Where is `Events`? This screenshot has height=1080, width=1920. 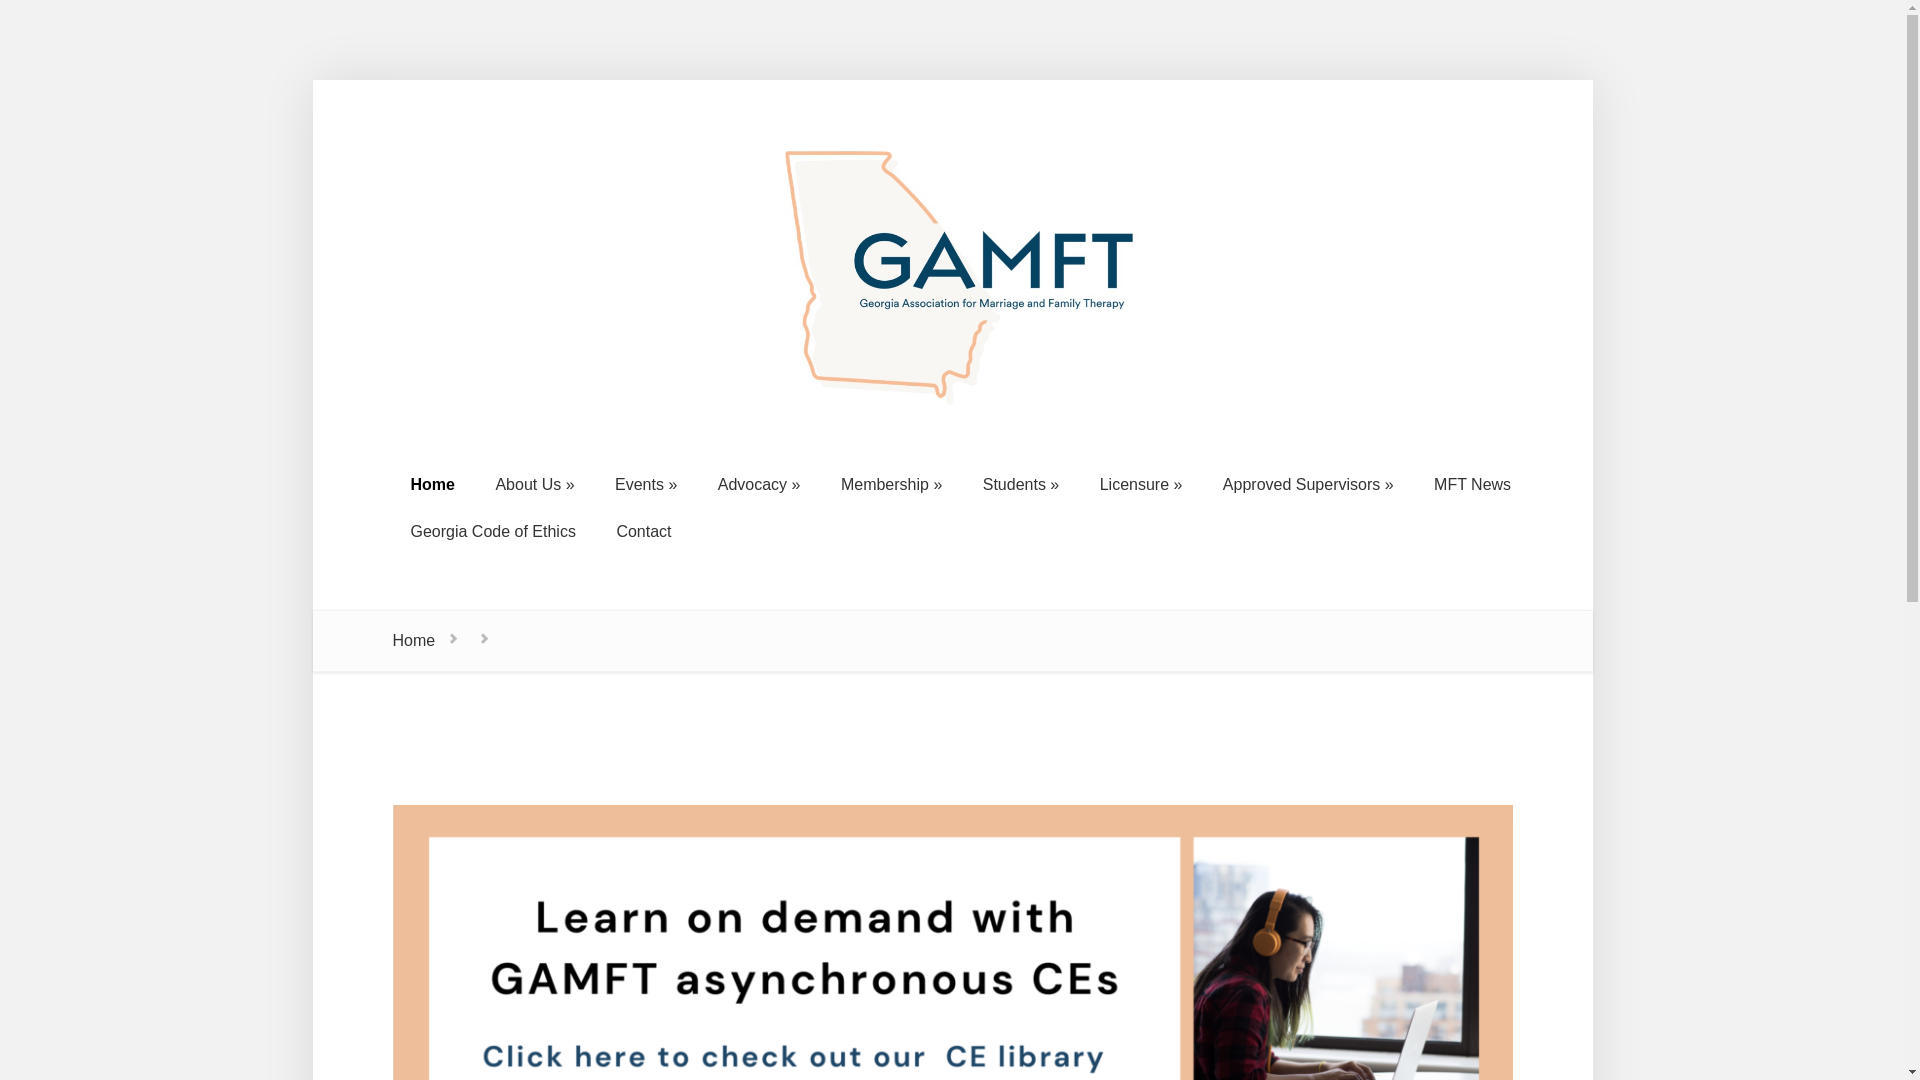
Events is located at coordinates (646, 484).